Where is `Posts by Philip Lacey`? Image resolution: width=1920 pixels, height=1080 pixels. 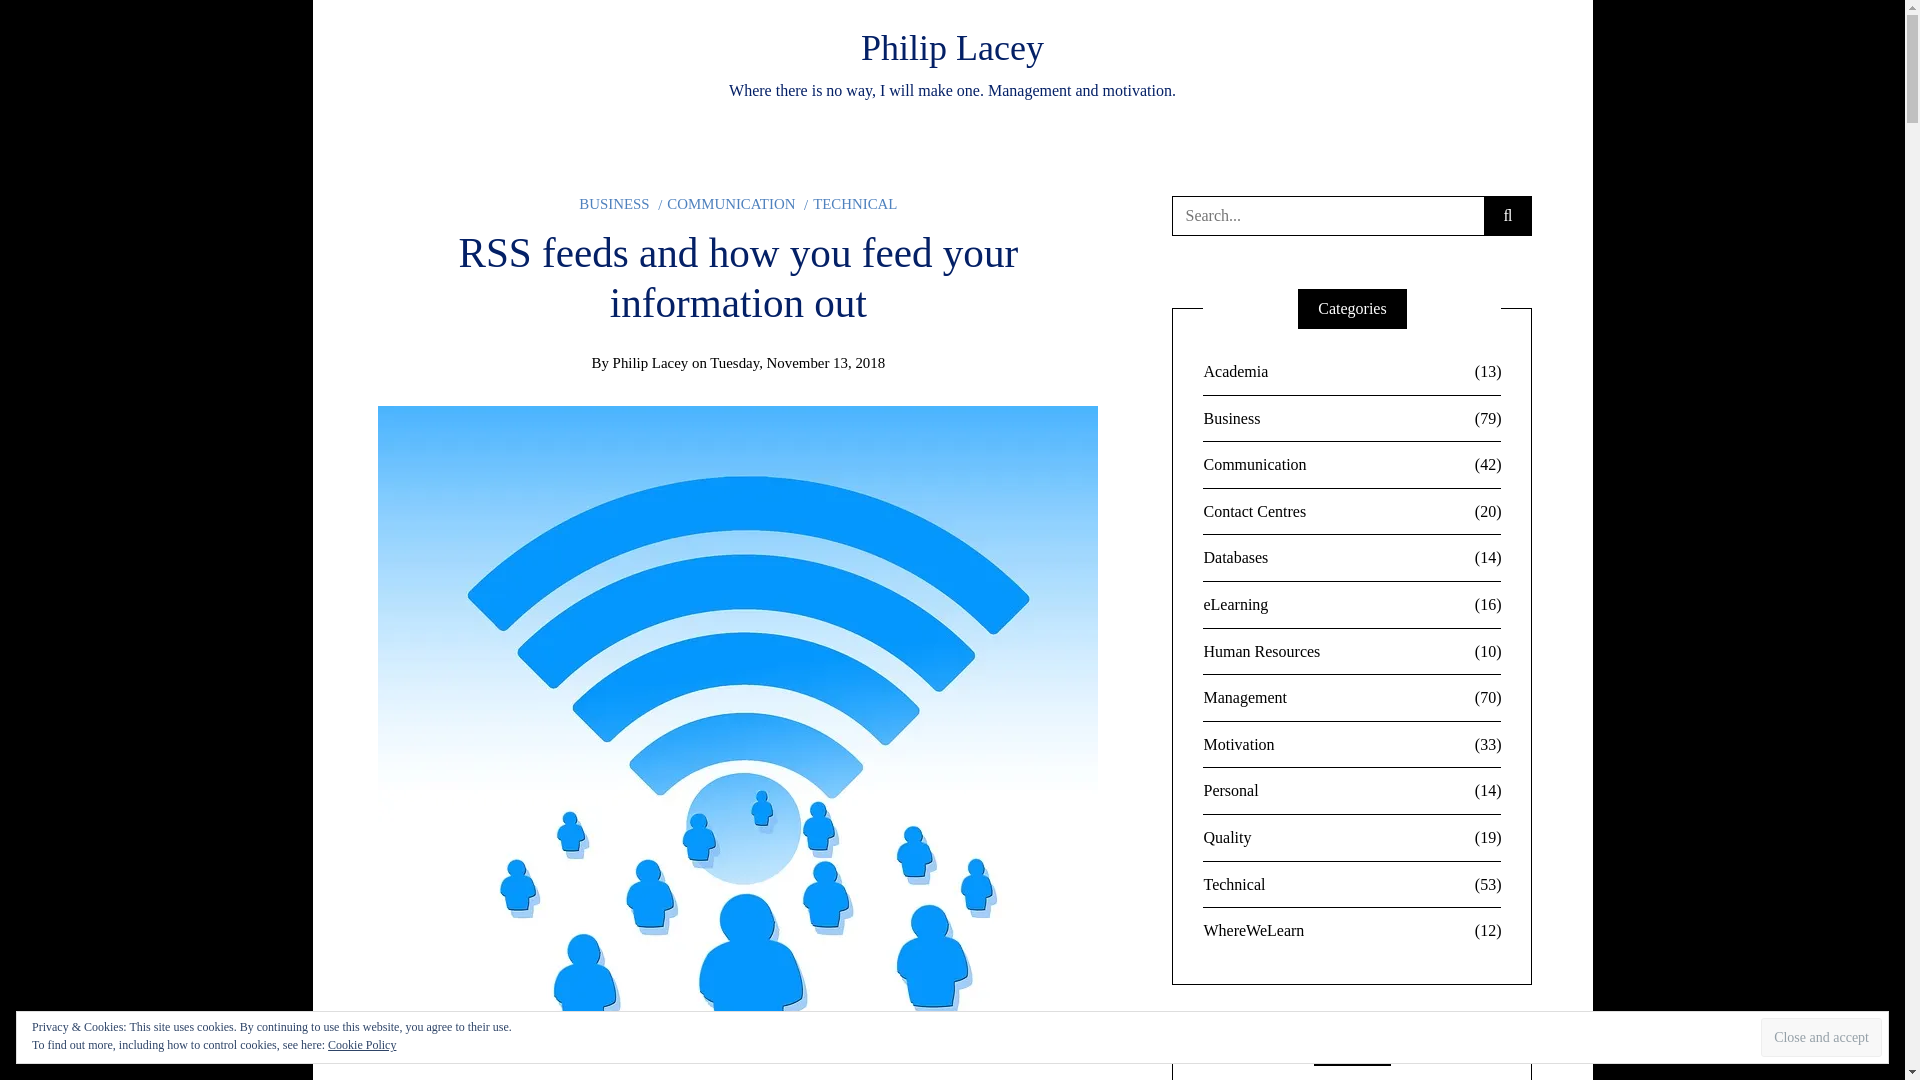
Posts by Philip Lacey is located at coordinates (650, 363).